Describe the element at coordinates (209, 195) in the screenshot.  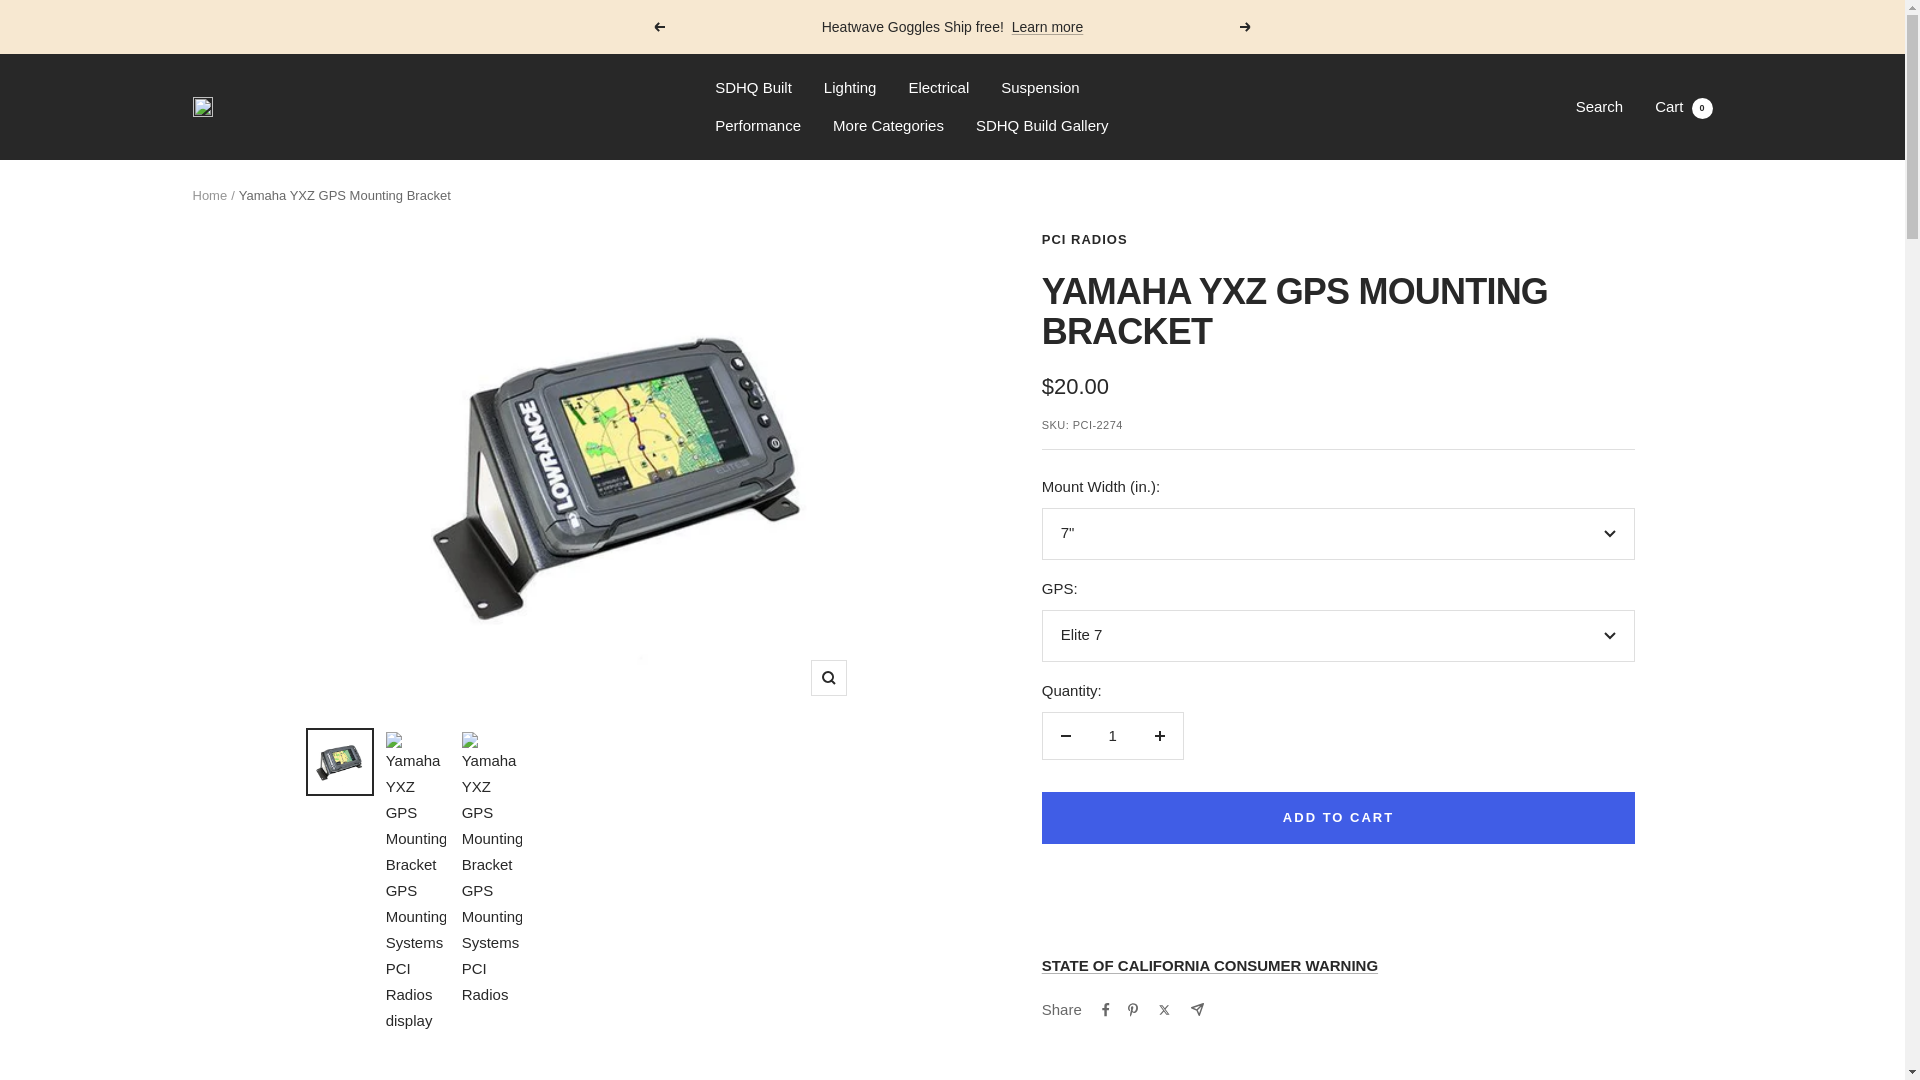
I see `Search` at that location.